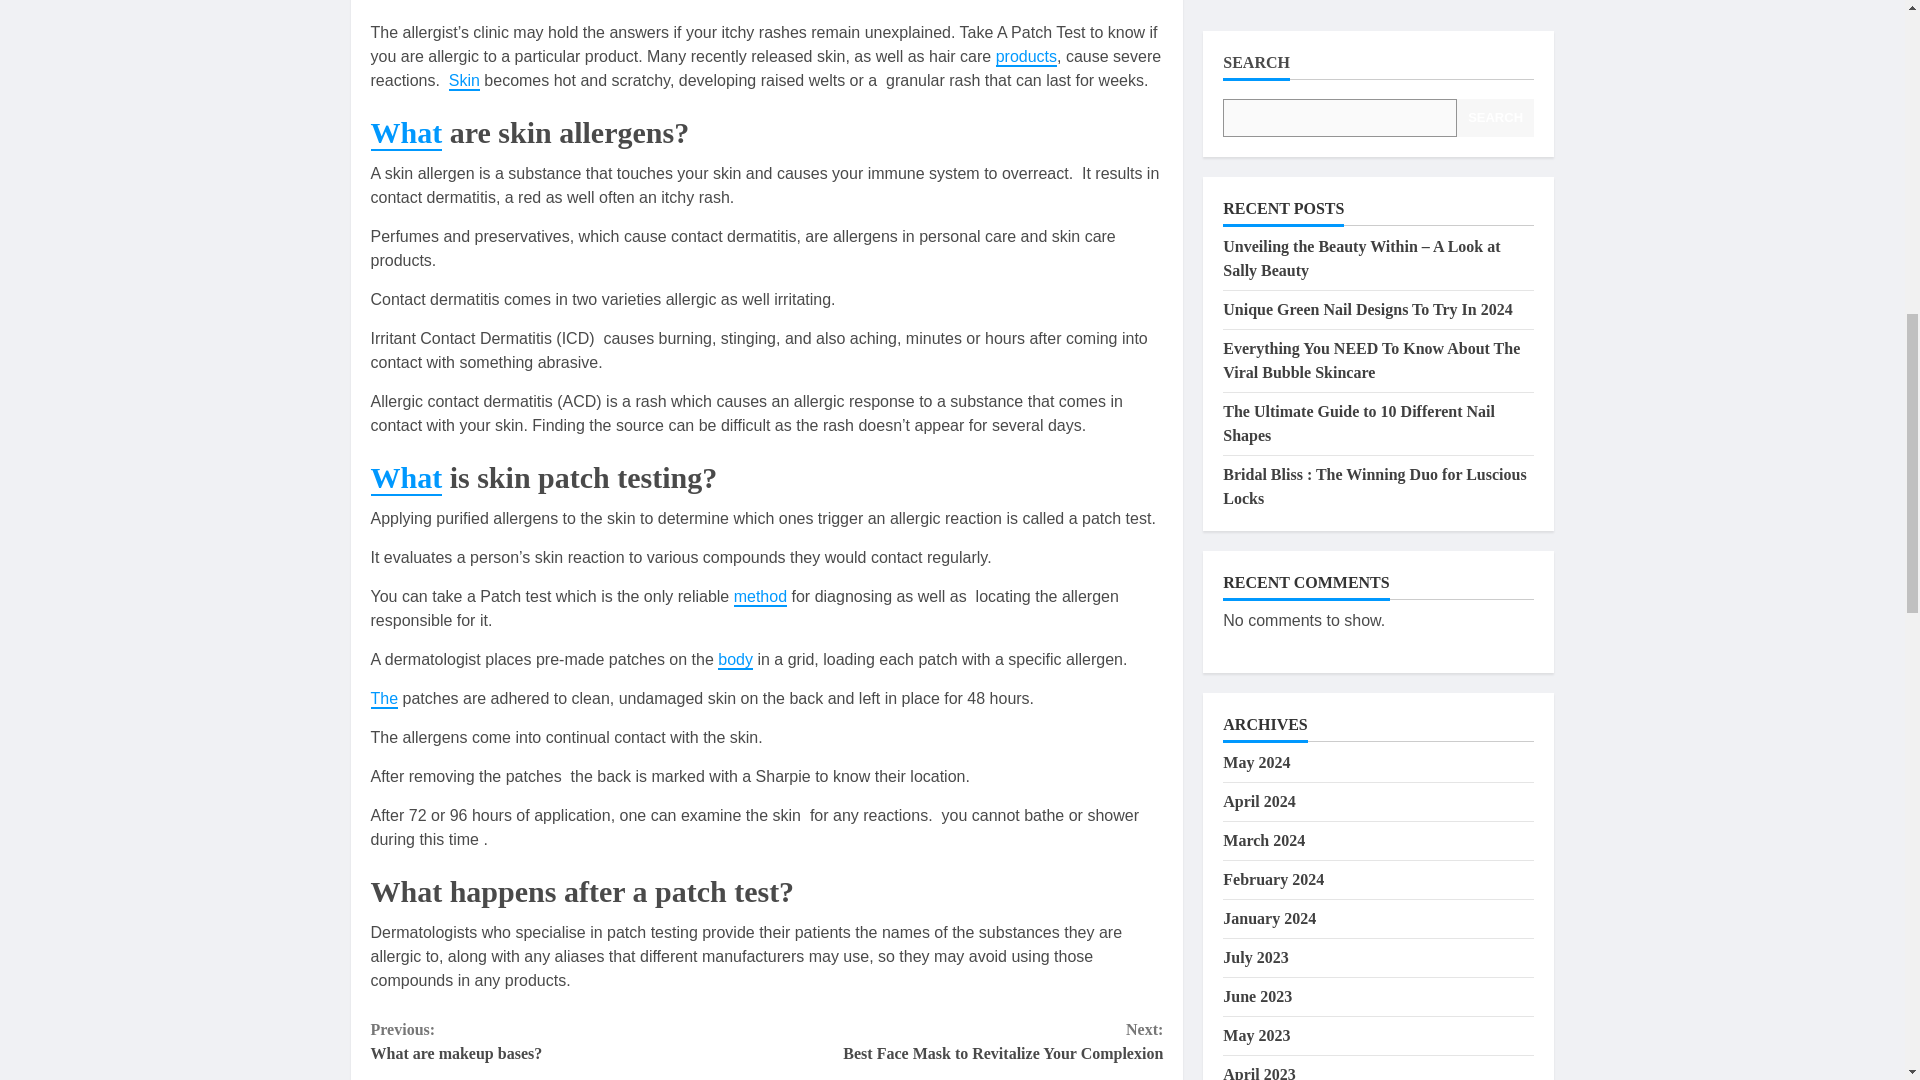 The image size is (1920, 1080). I want to click on body, so click(406, 478).